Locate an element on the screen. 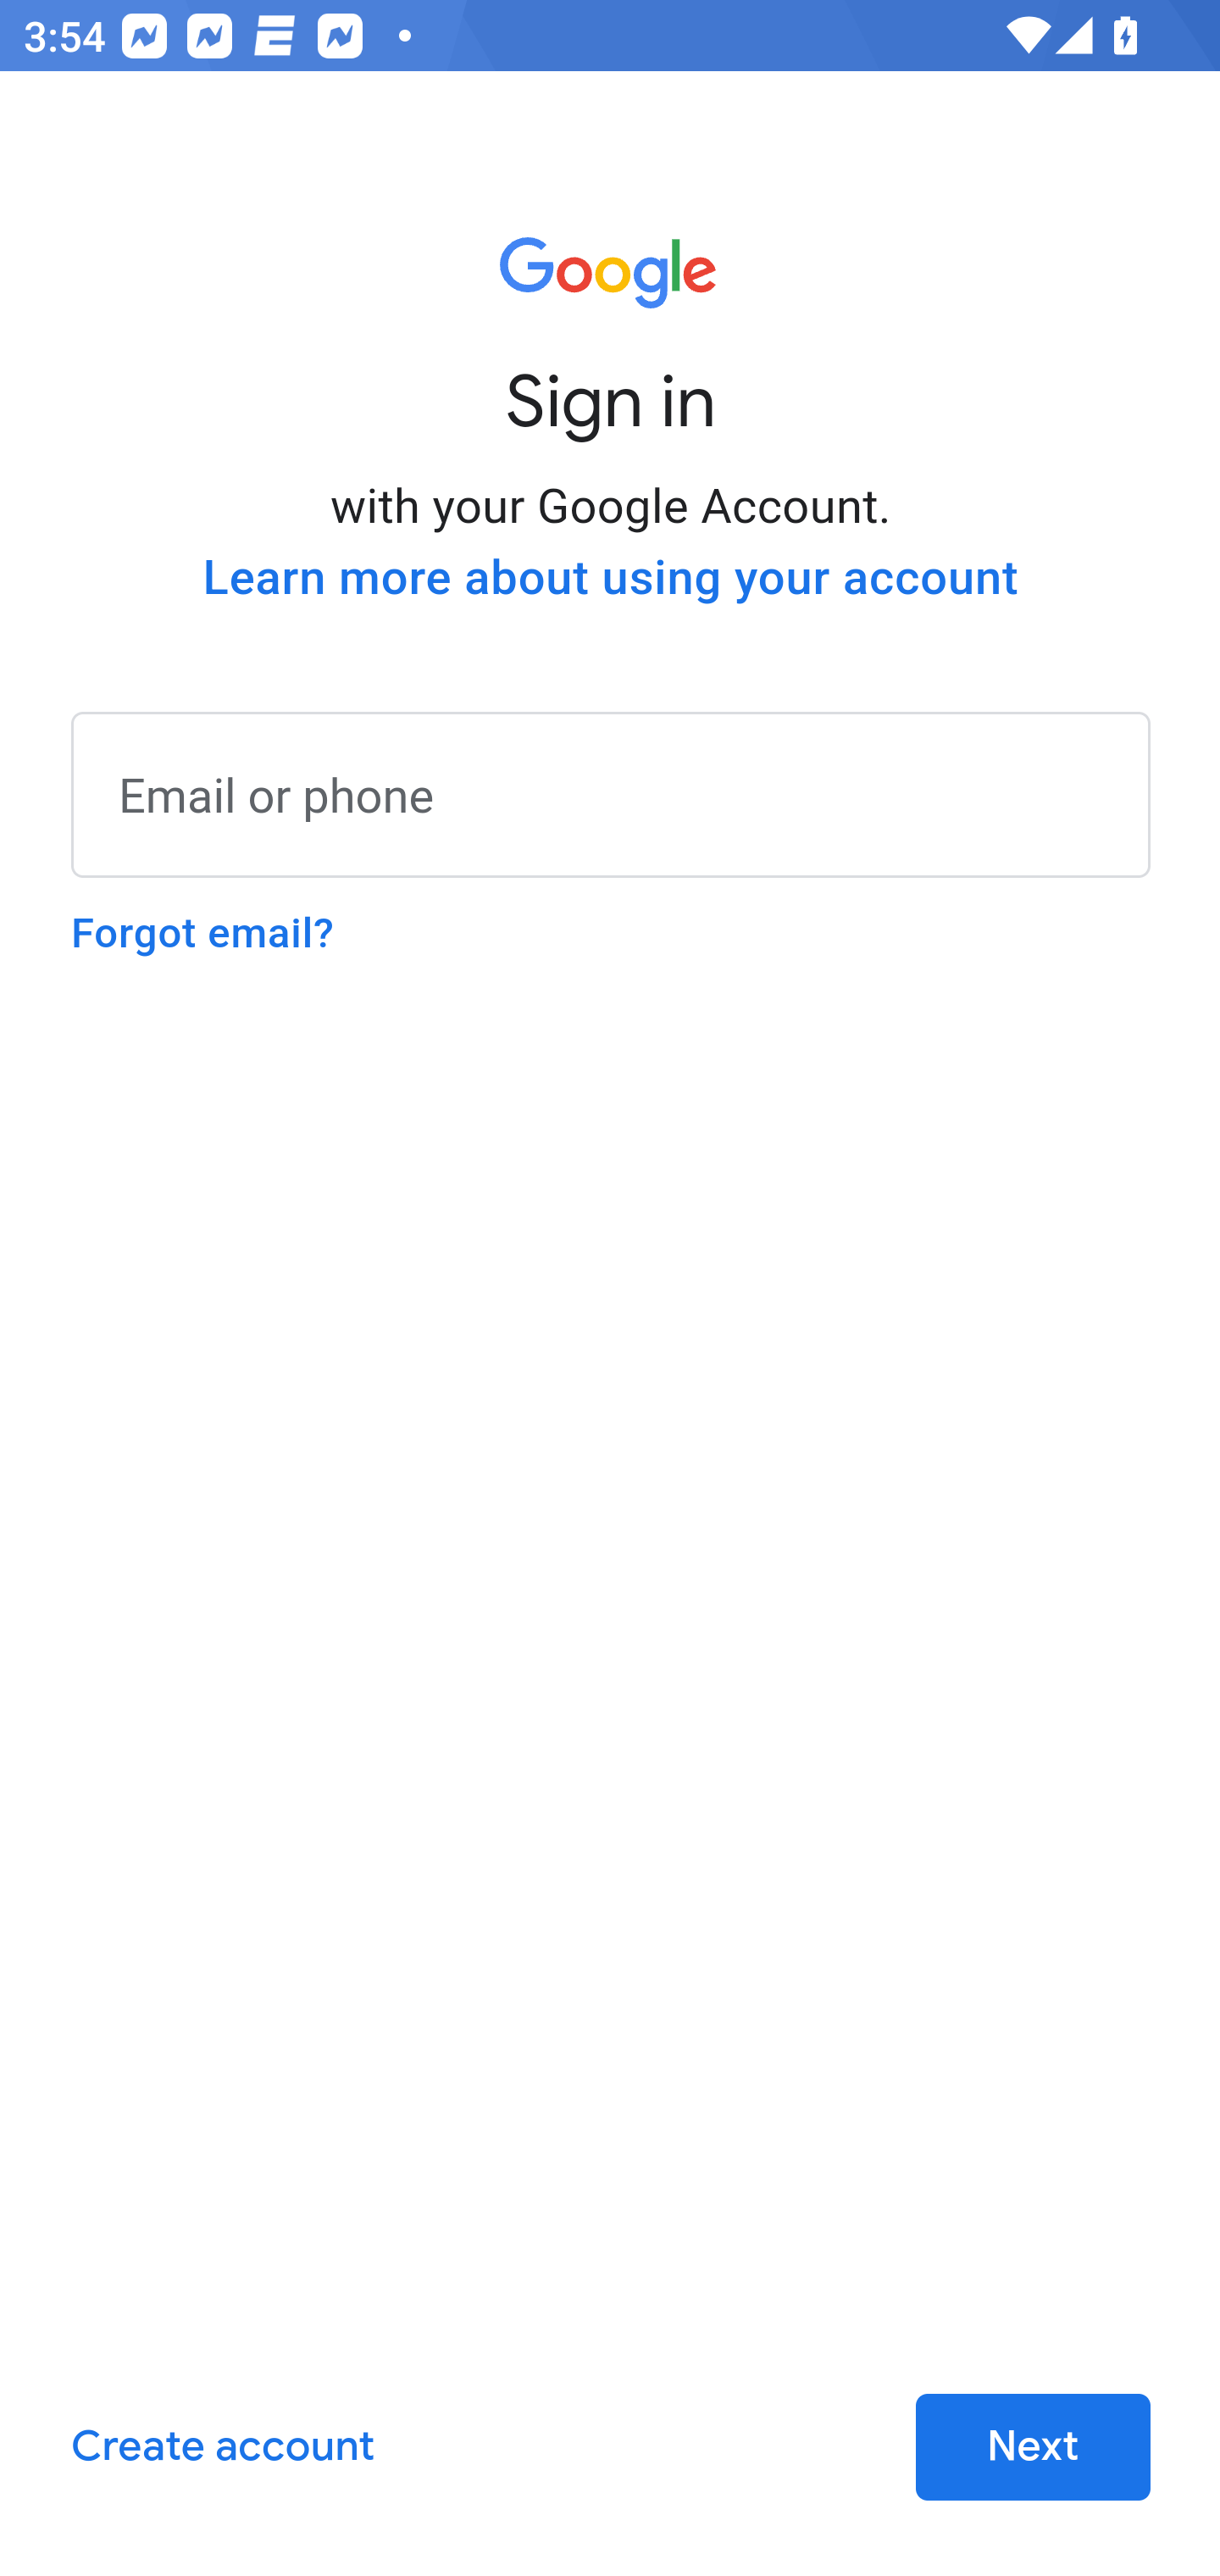 The height and width of the screenshot is (2576, 1220). Learn more about using your account is located at coordinates (610, 578).